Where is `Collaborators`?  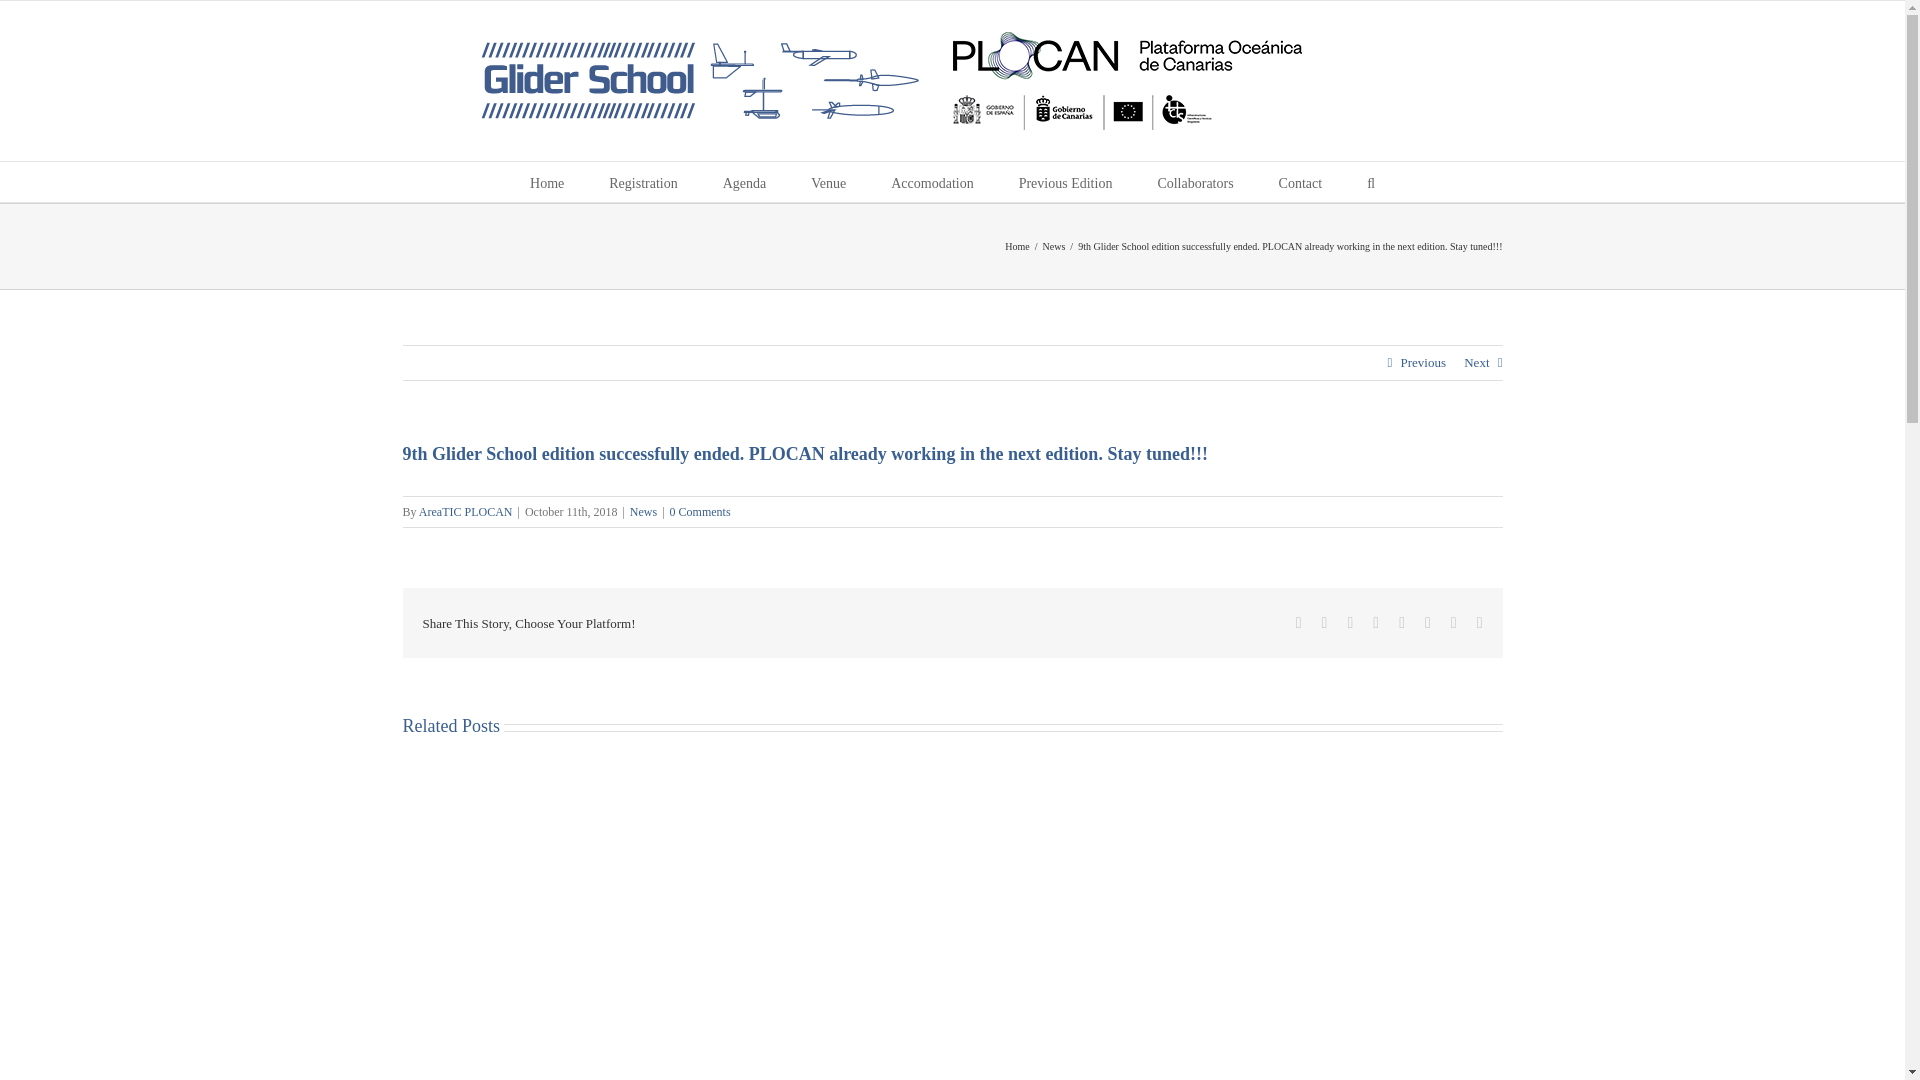 Collaborators is located at coordinates (1194, 182).